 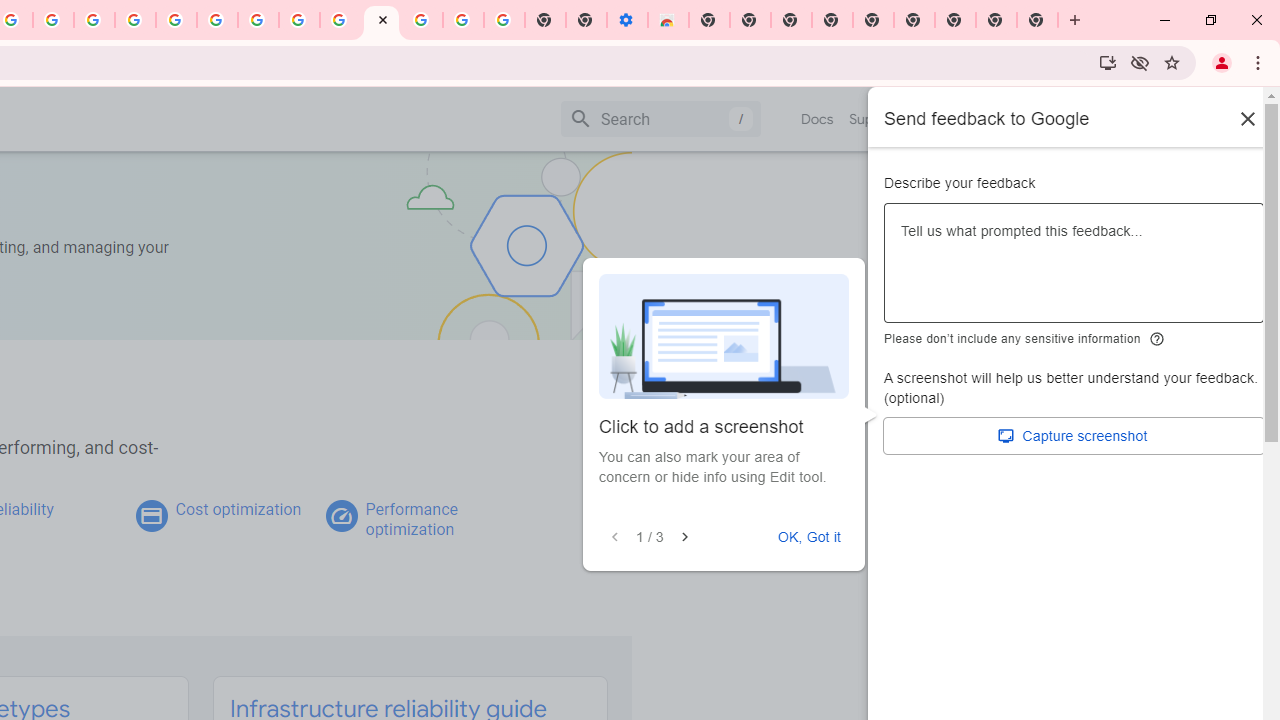 I want to click on Google Account Help, so click(x=218, y=20).